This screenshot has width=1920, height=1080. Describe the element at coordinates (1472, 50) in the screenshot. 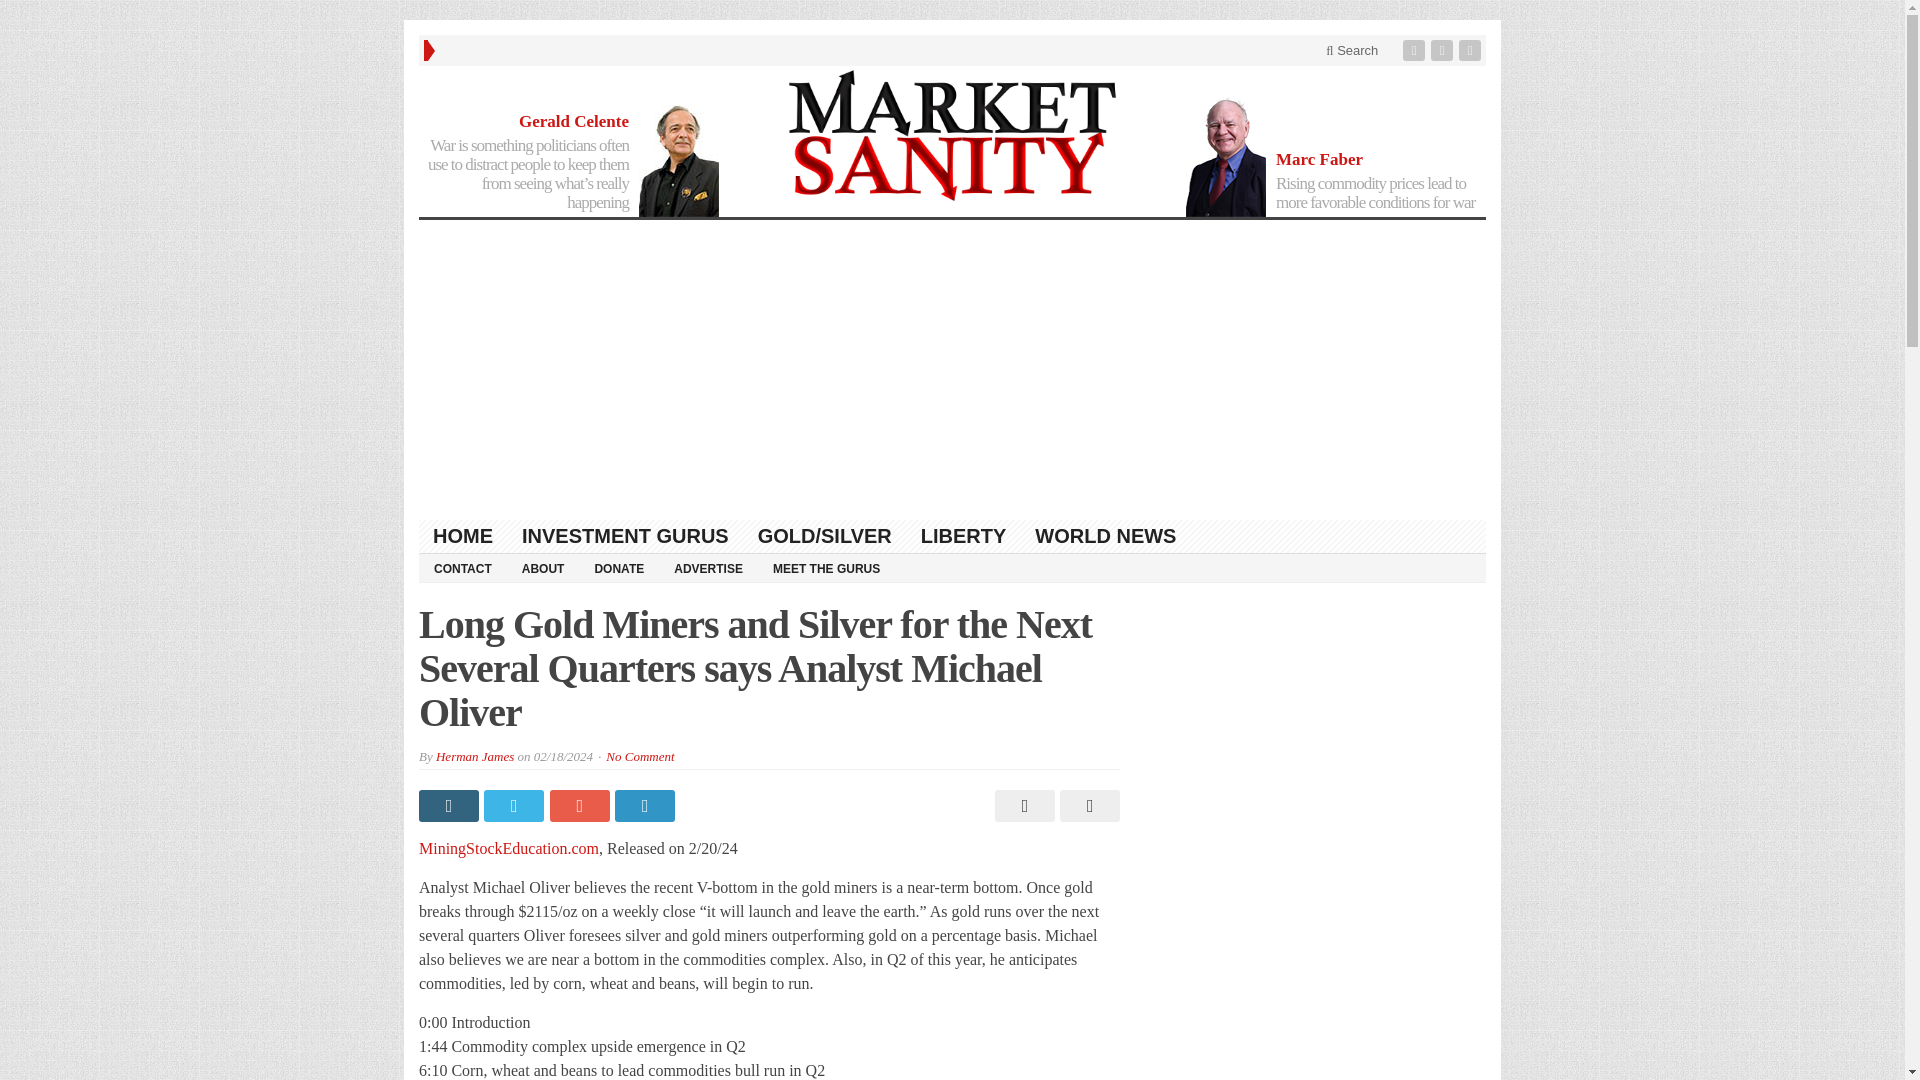

I see `Site feed` at that location.